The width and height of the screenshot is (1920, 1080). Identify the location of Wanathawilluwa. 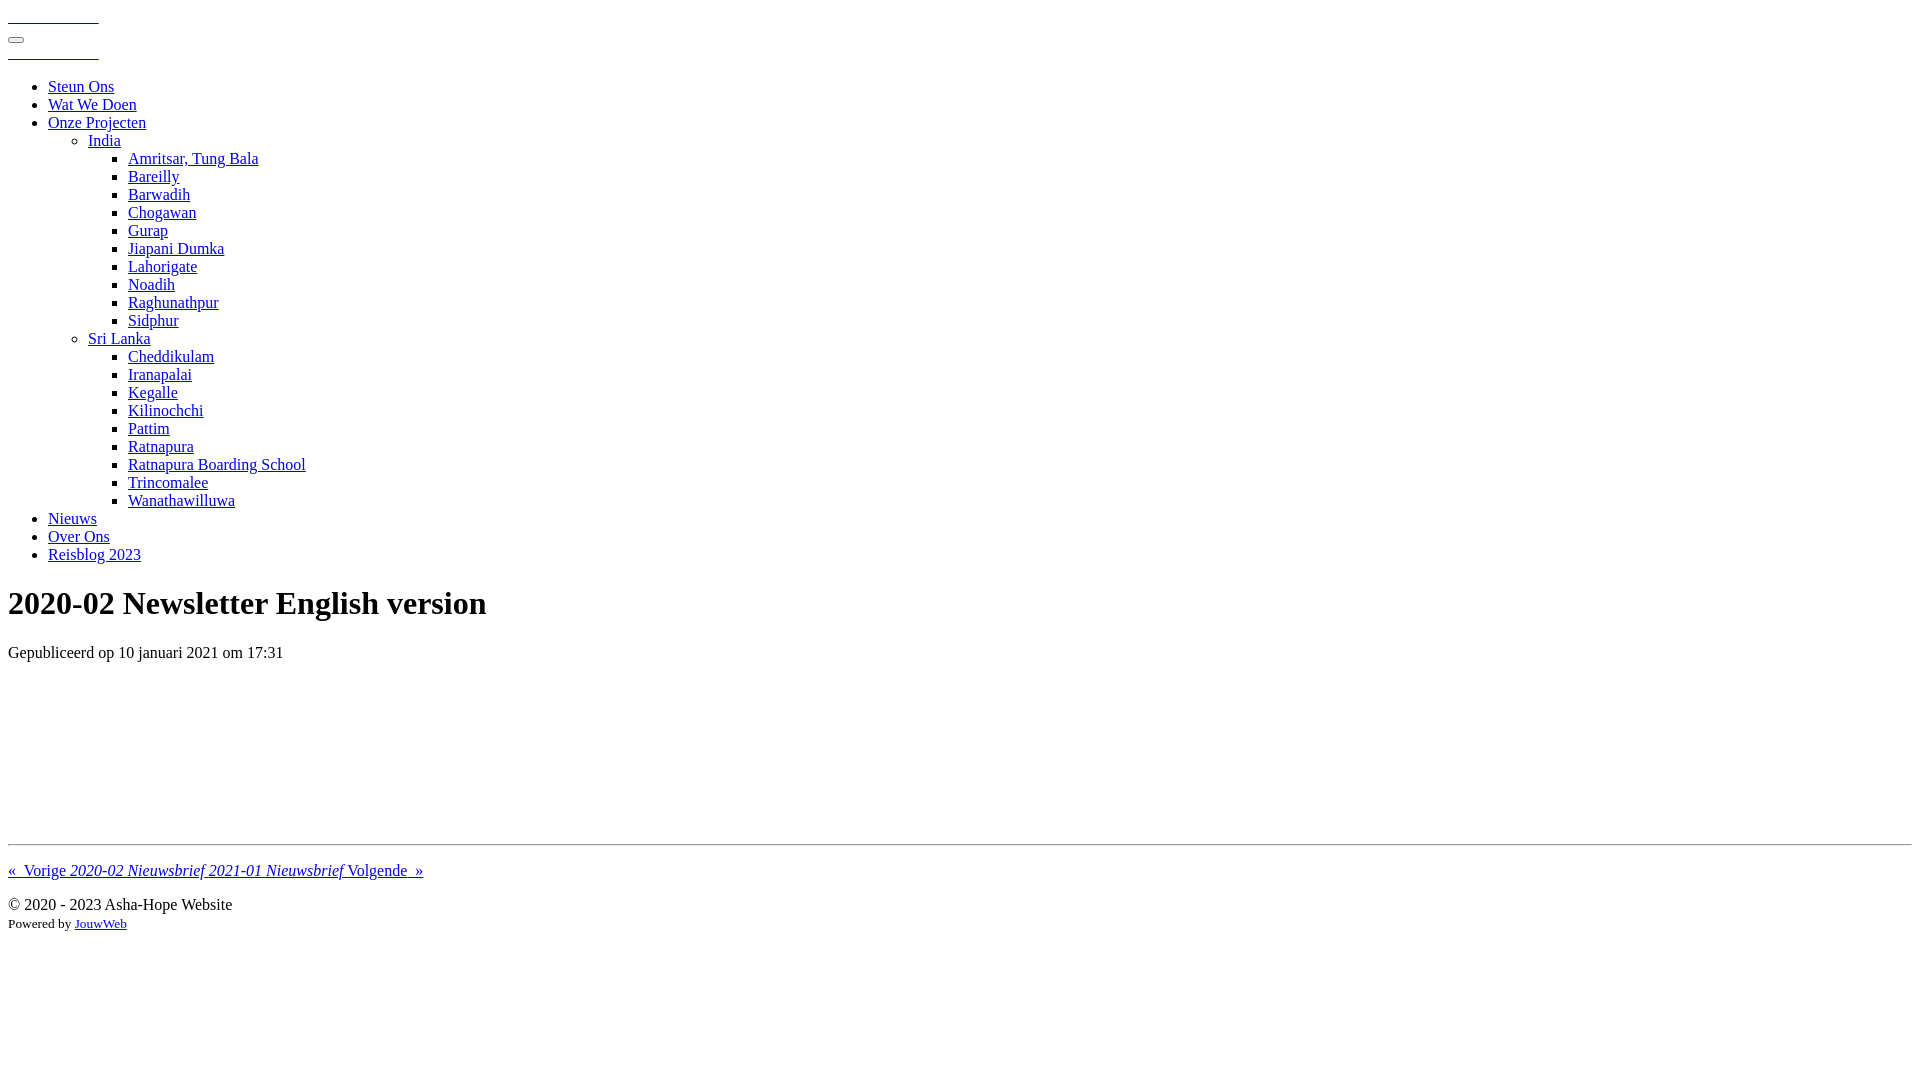
(182, 500).